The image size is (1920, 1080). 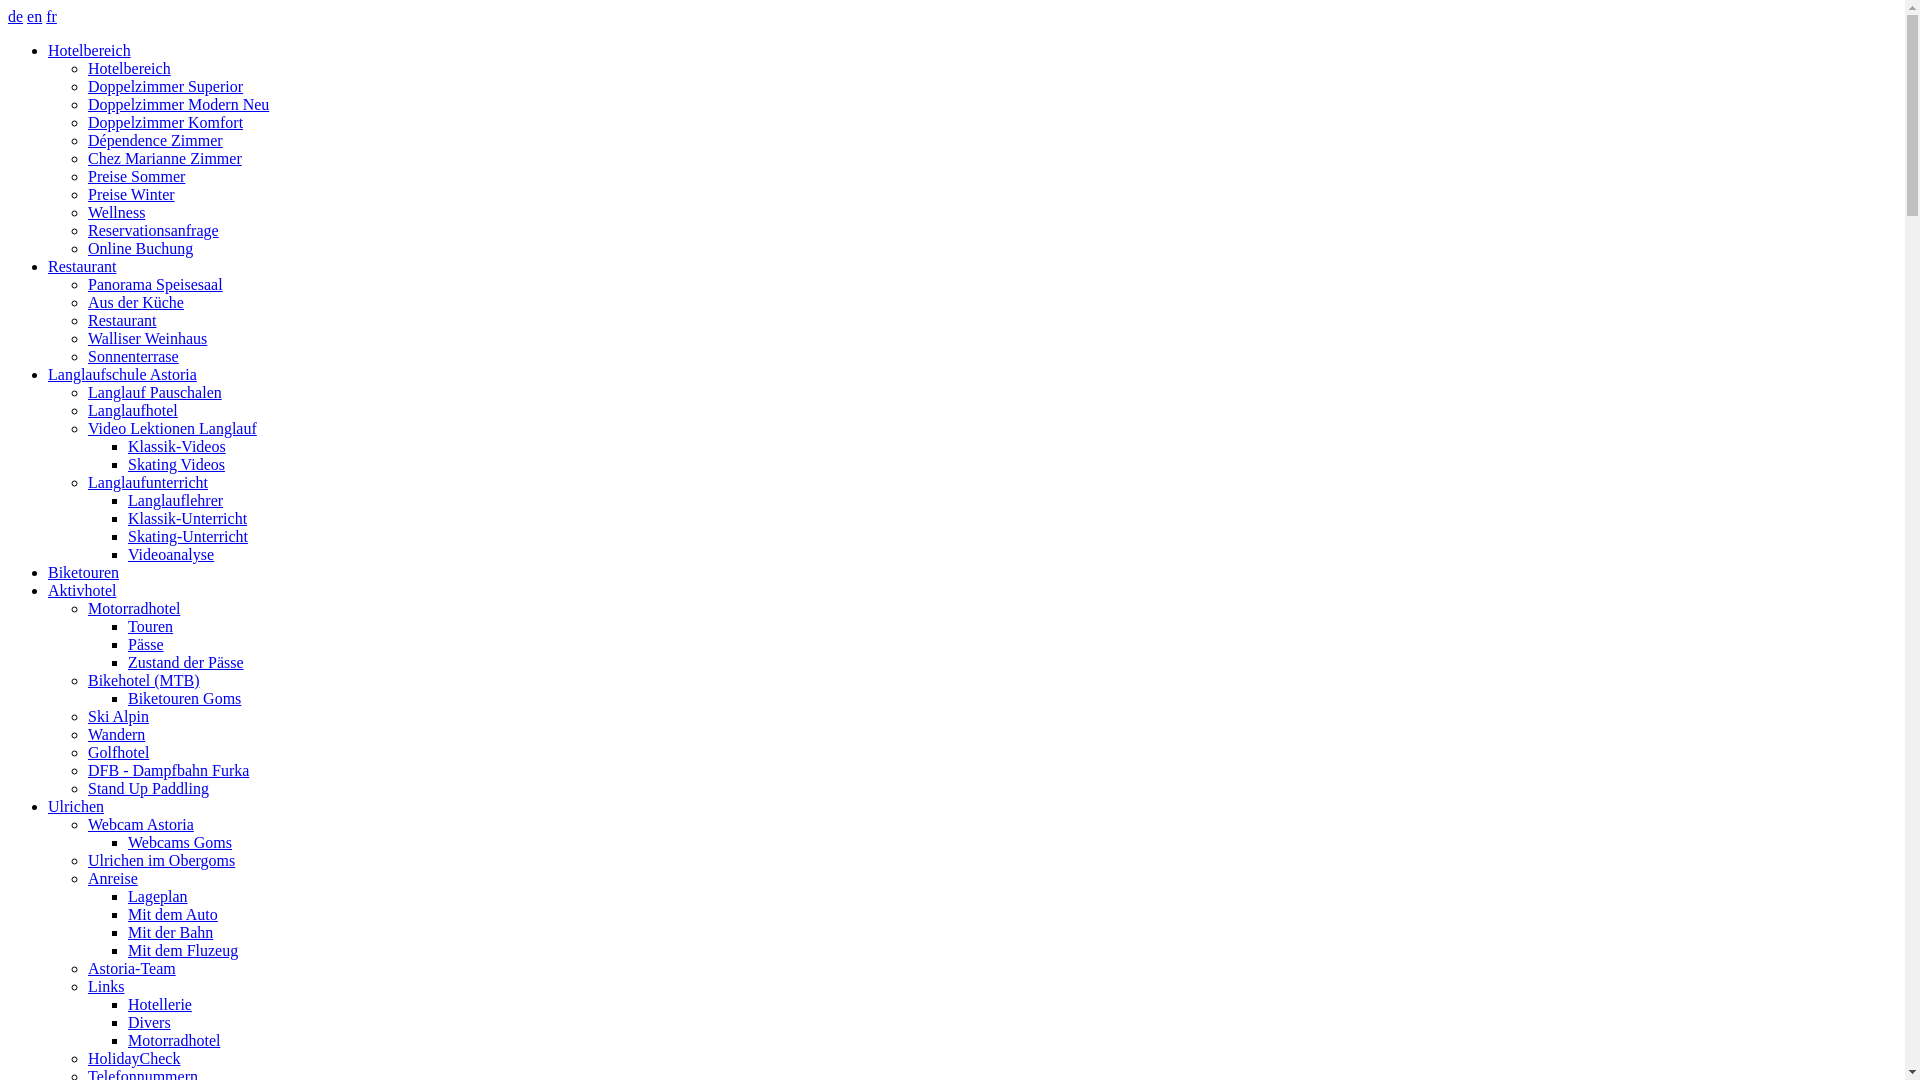 I want to click on Online Buchung, so click(x=140, y=248).